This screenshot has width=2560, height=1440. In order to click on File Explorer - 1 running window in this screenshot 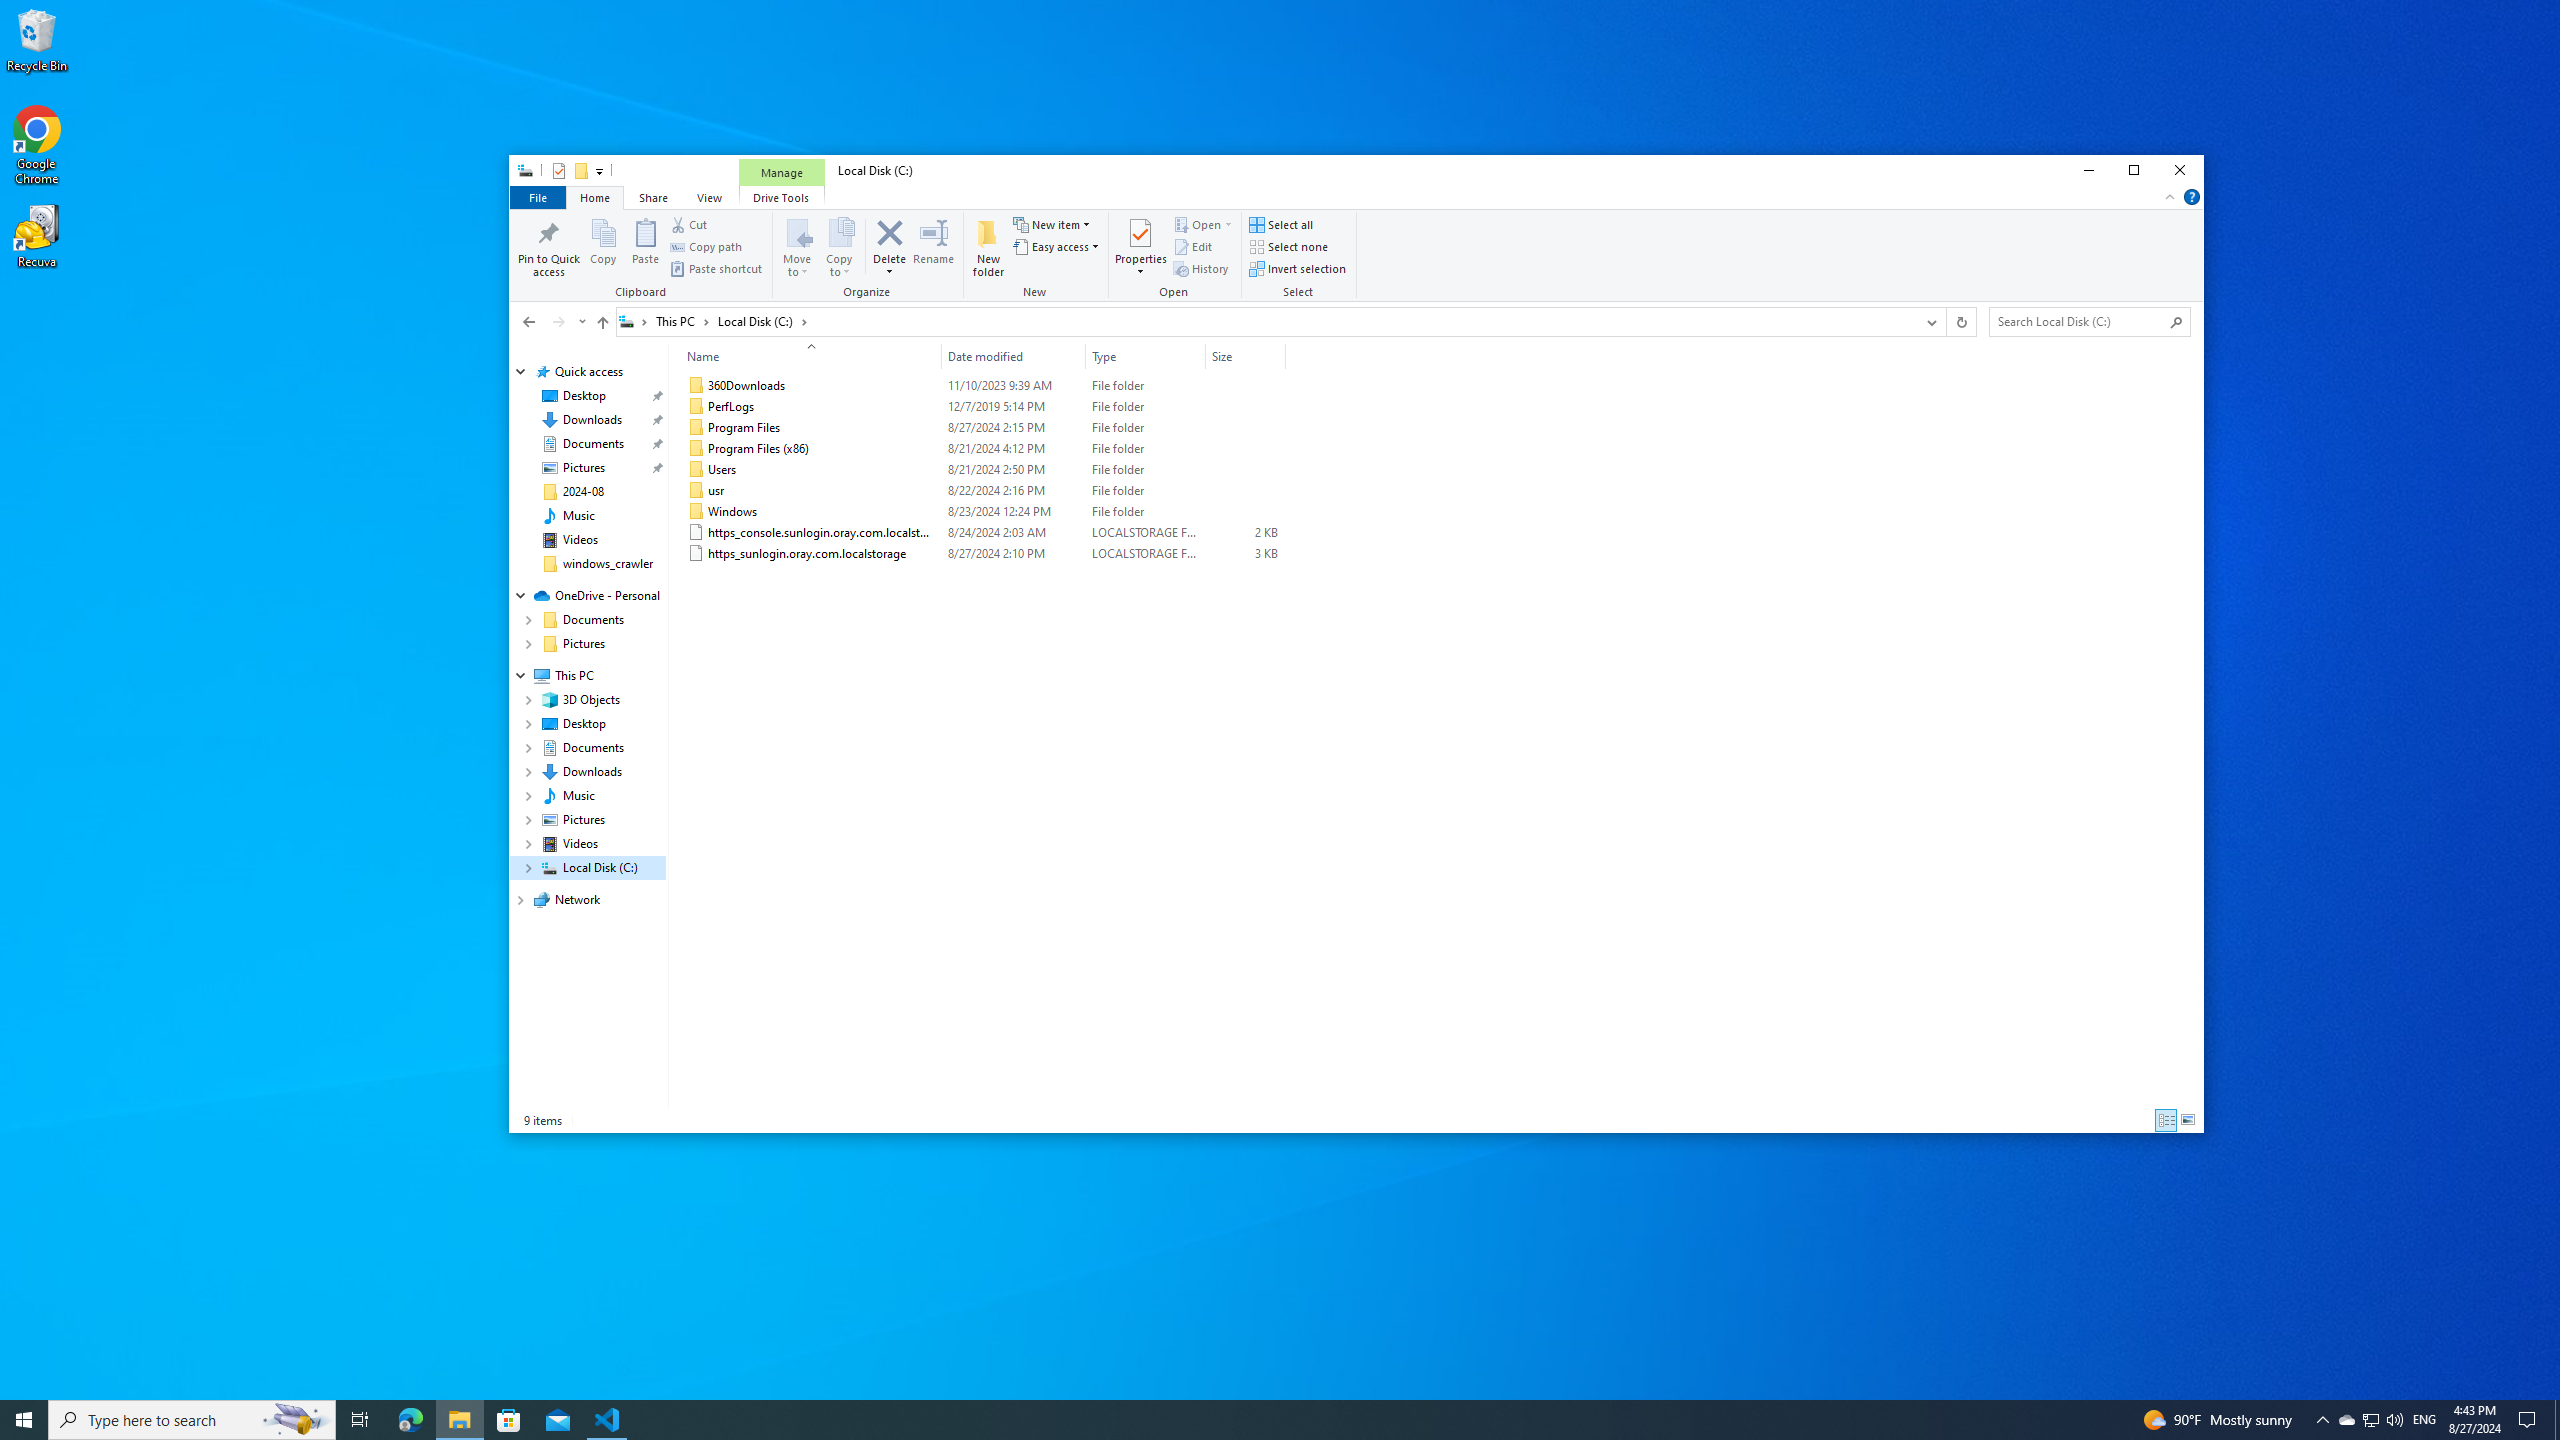, I will do `click(459, 1420)`.